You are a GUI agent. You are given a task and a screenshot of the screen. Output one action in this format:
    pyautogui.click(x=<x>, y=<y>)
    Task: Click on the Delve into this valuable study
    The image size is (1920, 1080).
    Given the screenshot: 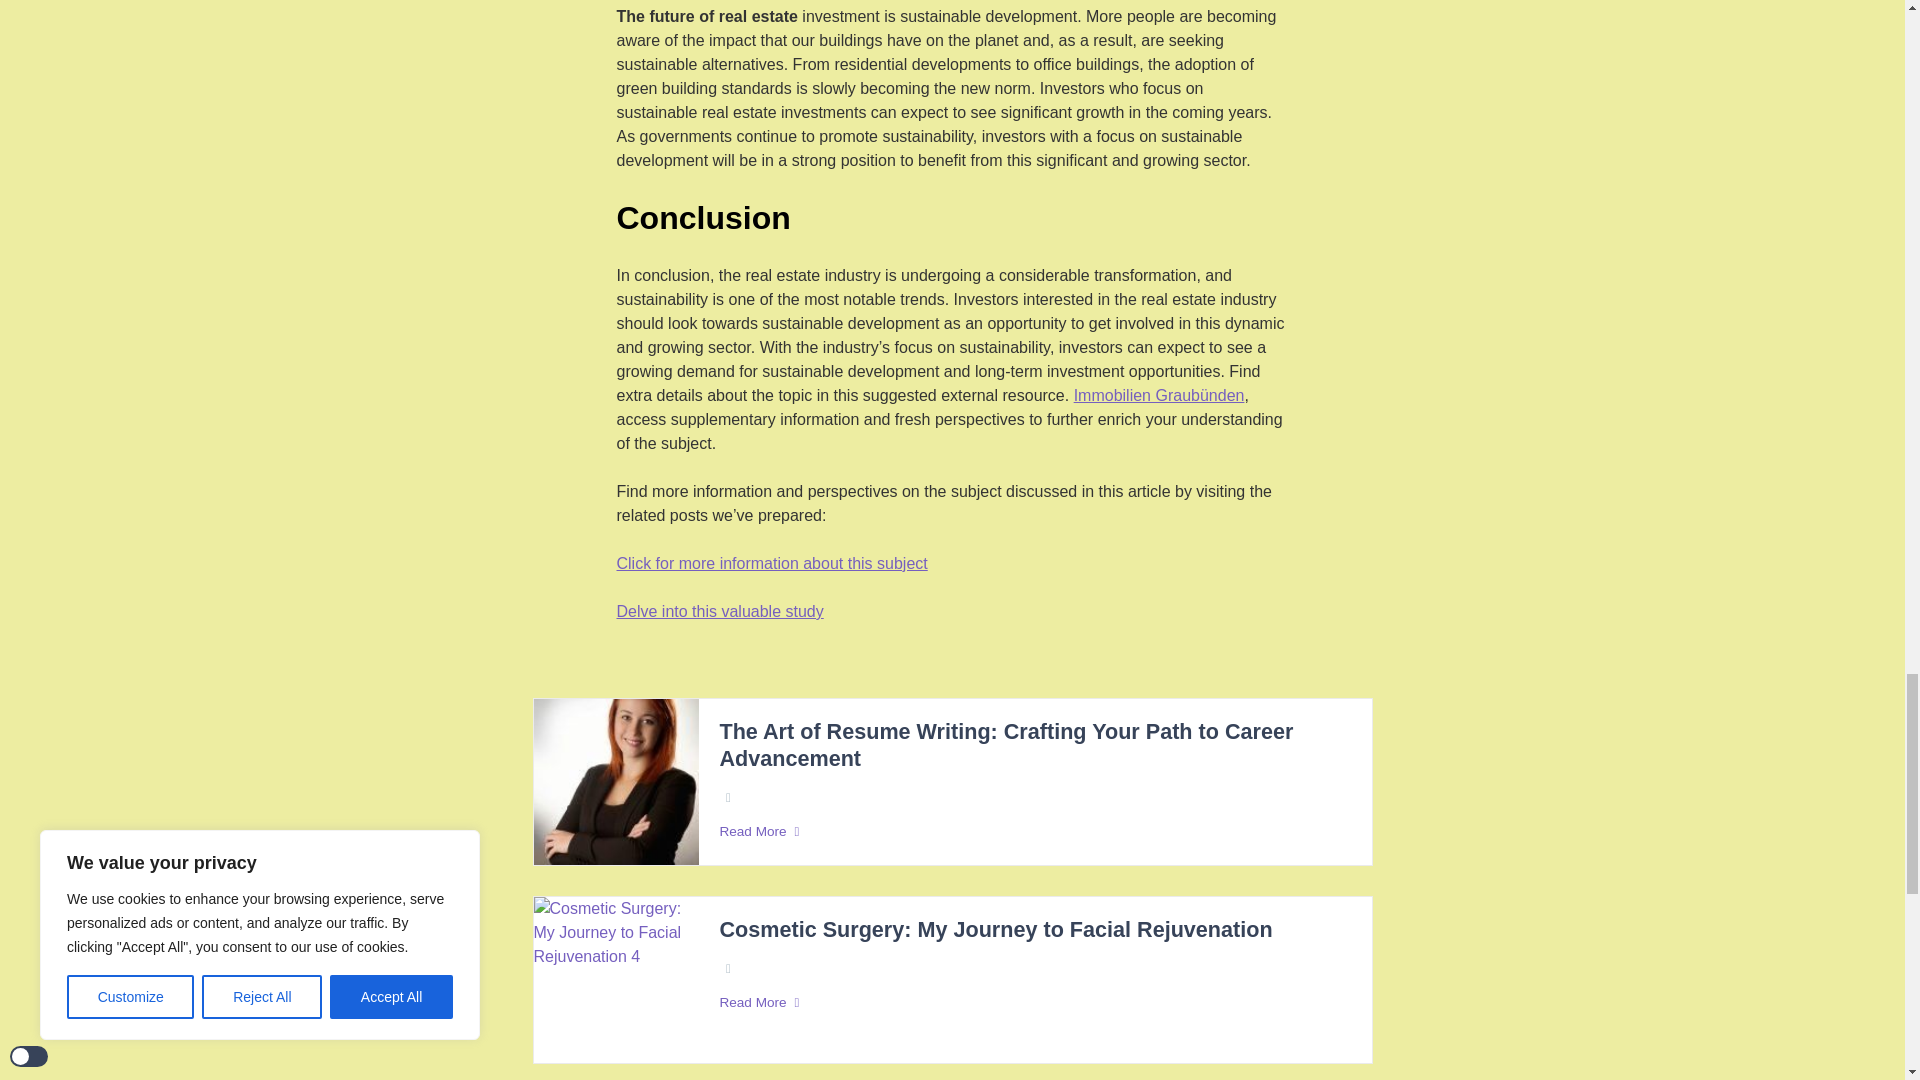 What is the action you would take?
    pyautogui.click(x=720, y=612)
    